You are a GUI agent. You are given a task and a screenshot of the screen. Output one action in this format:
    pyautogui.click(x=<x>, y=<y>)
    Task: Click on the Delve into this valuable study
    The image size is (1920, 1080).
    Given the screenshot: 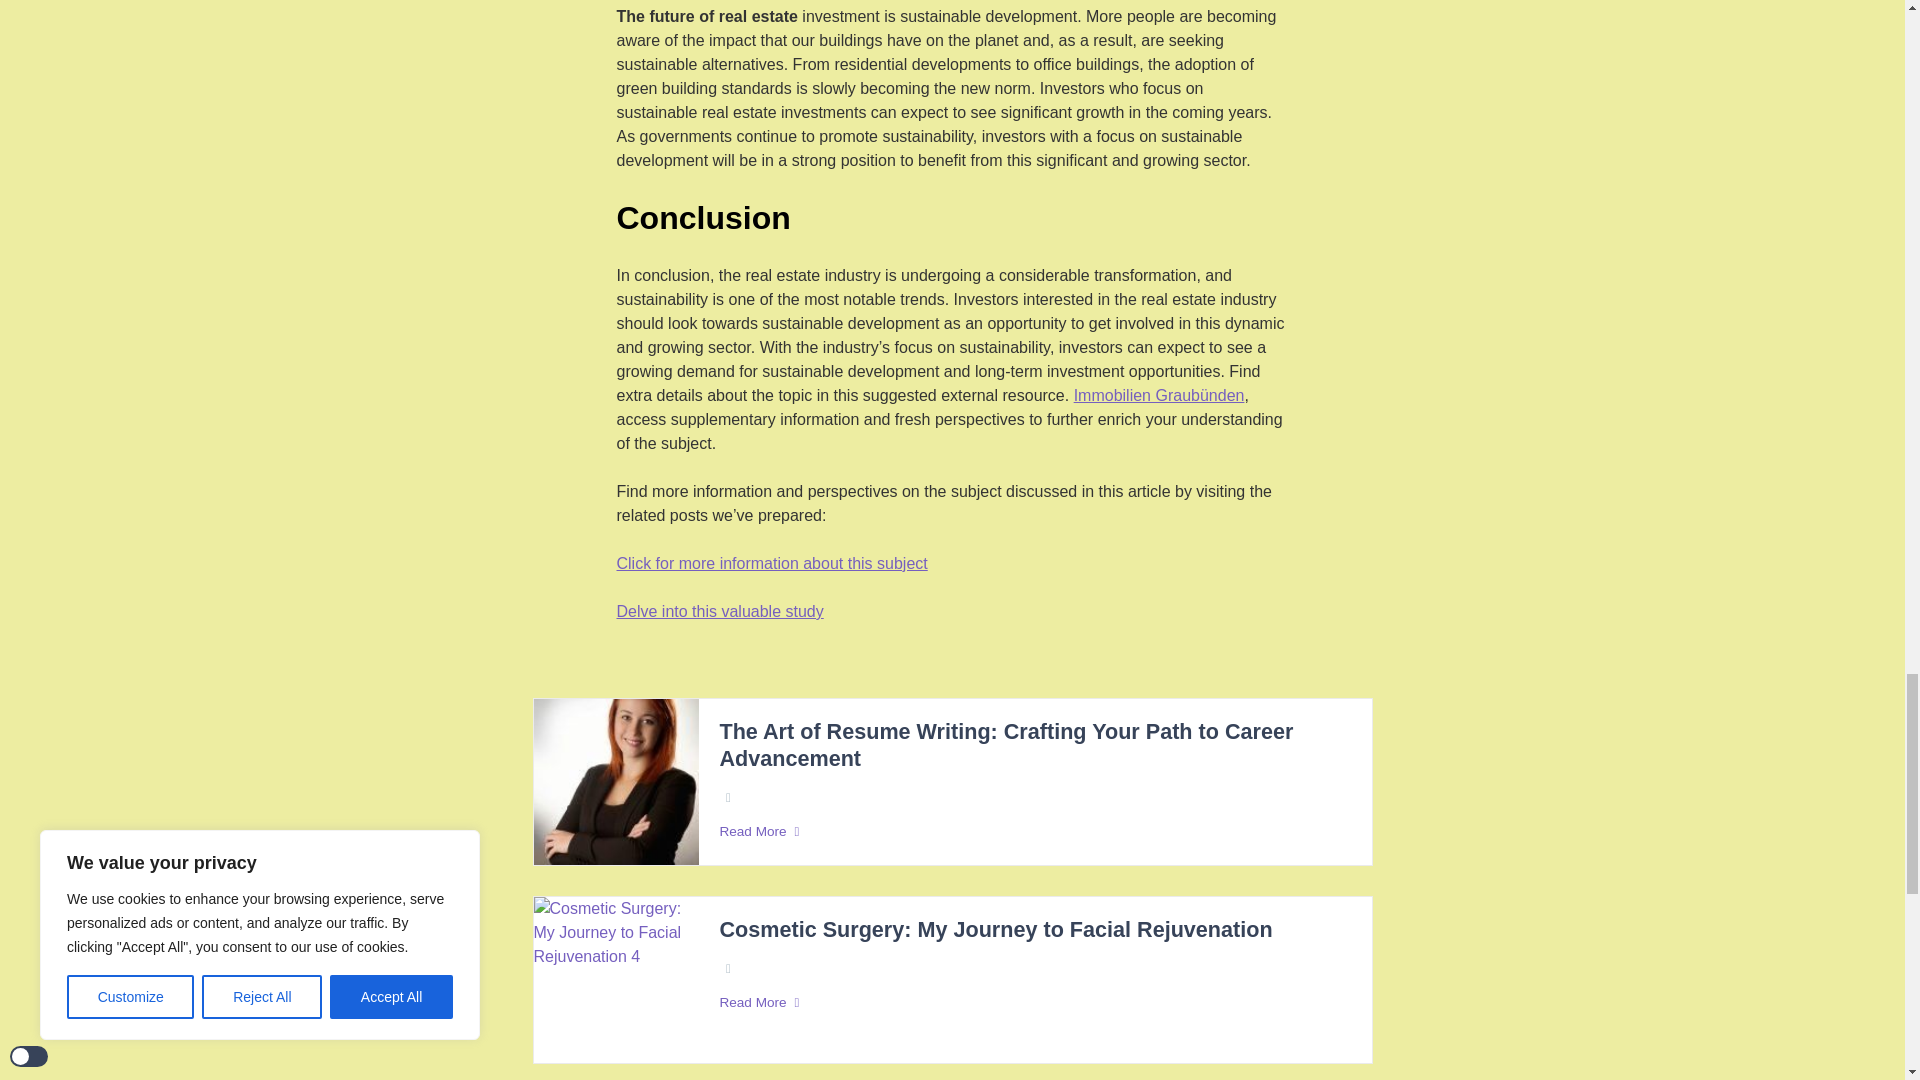 What is the action you would take?
    pyautogui.click(x=720, y=612)
    